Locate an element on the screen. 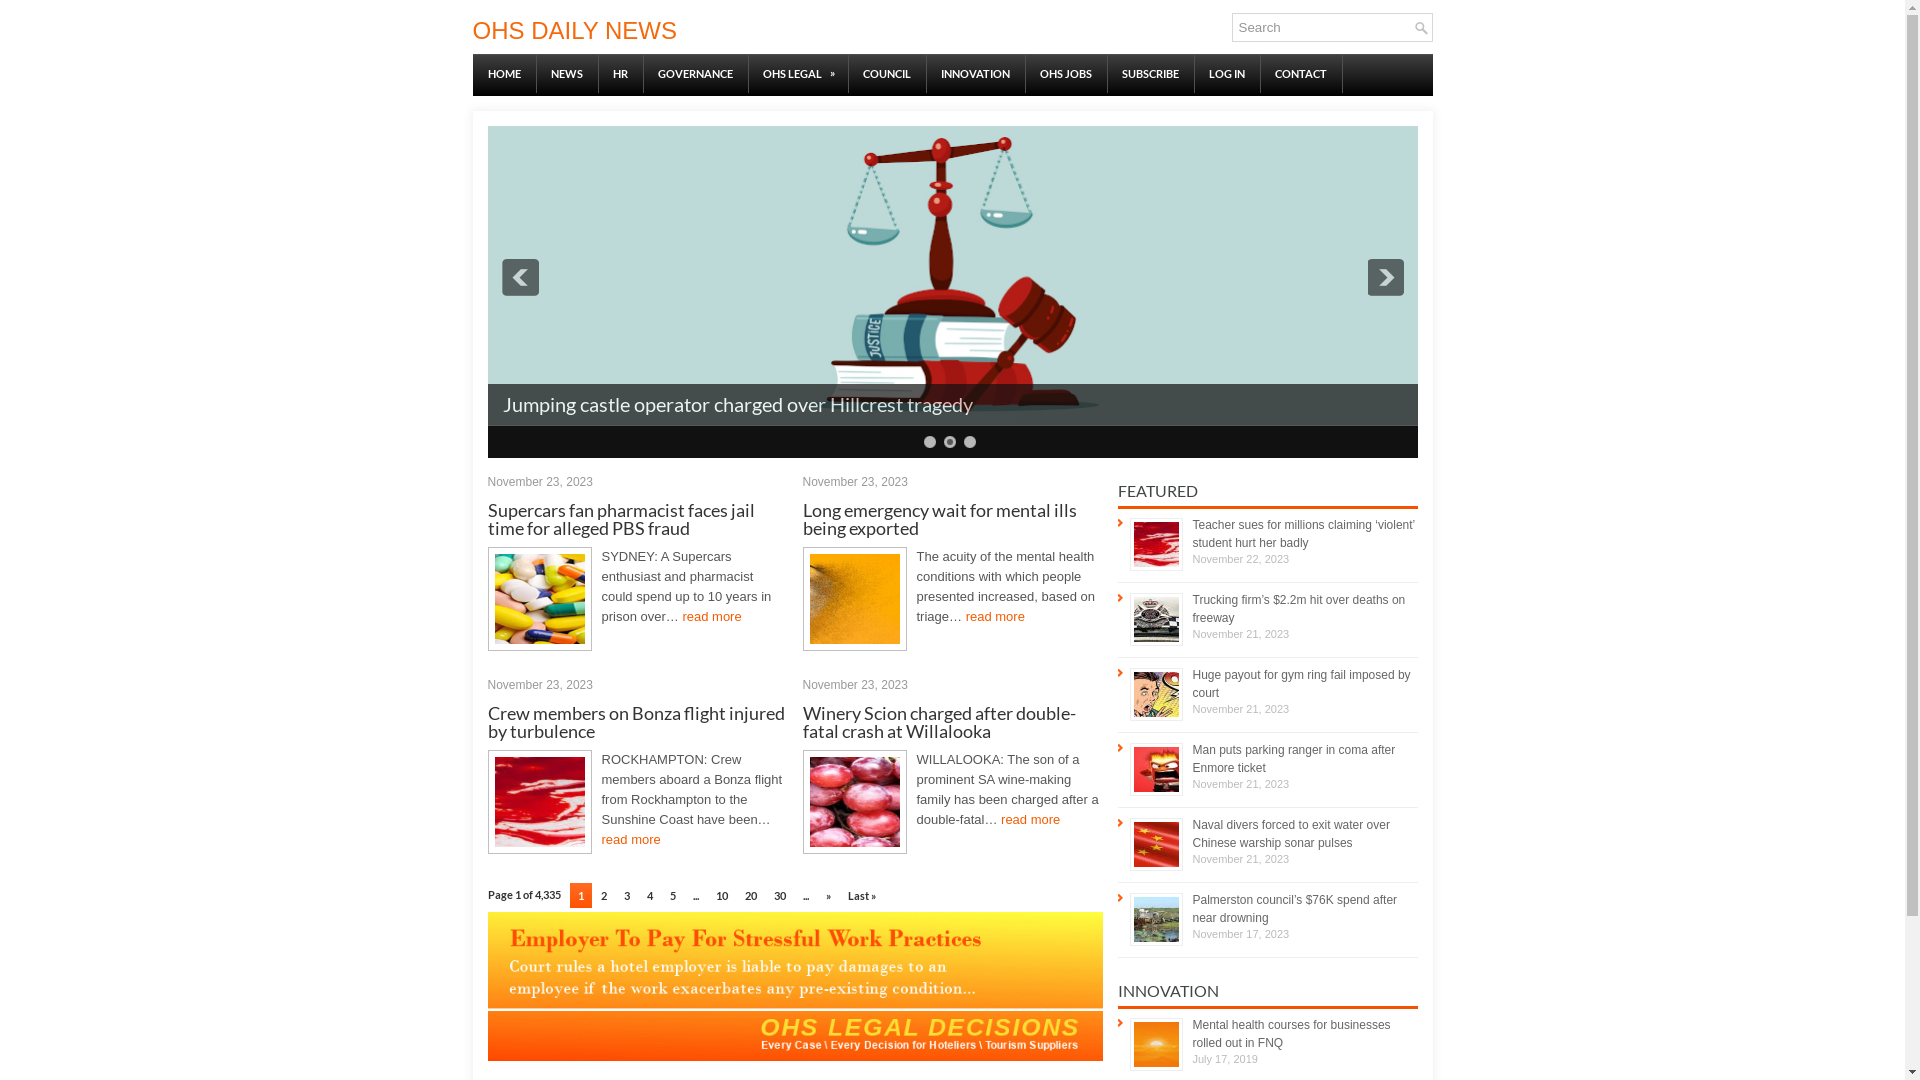 The width and height of the screenshot is (1920, 1080). 2 is located at coordinates (604, 895).